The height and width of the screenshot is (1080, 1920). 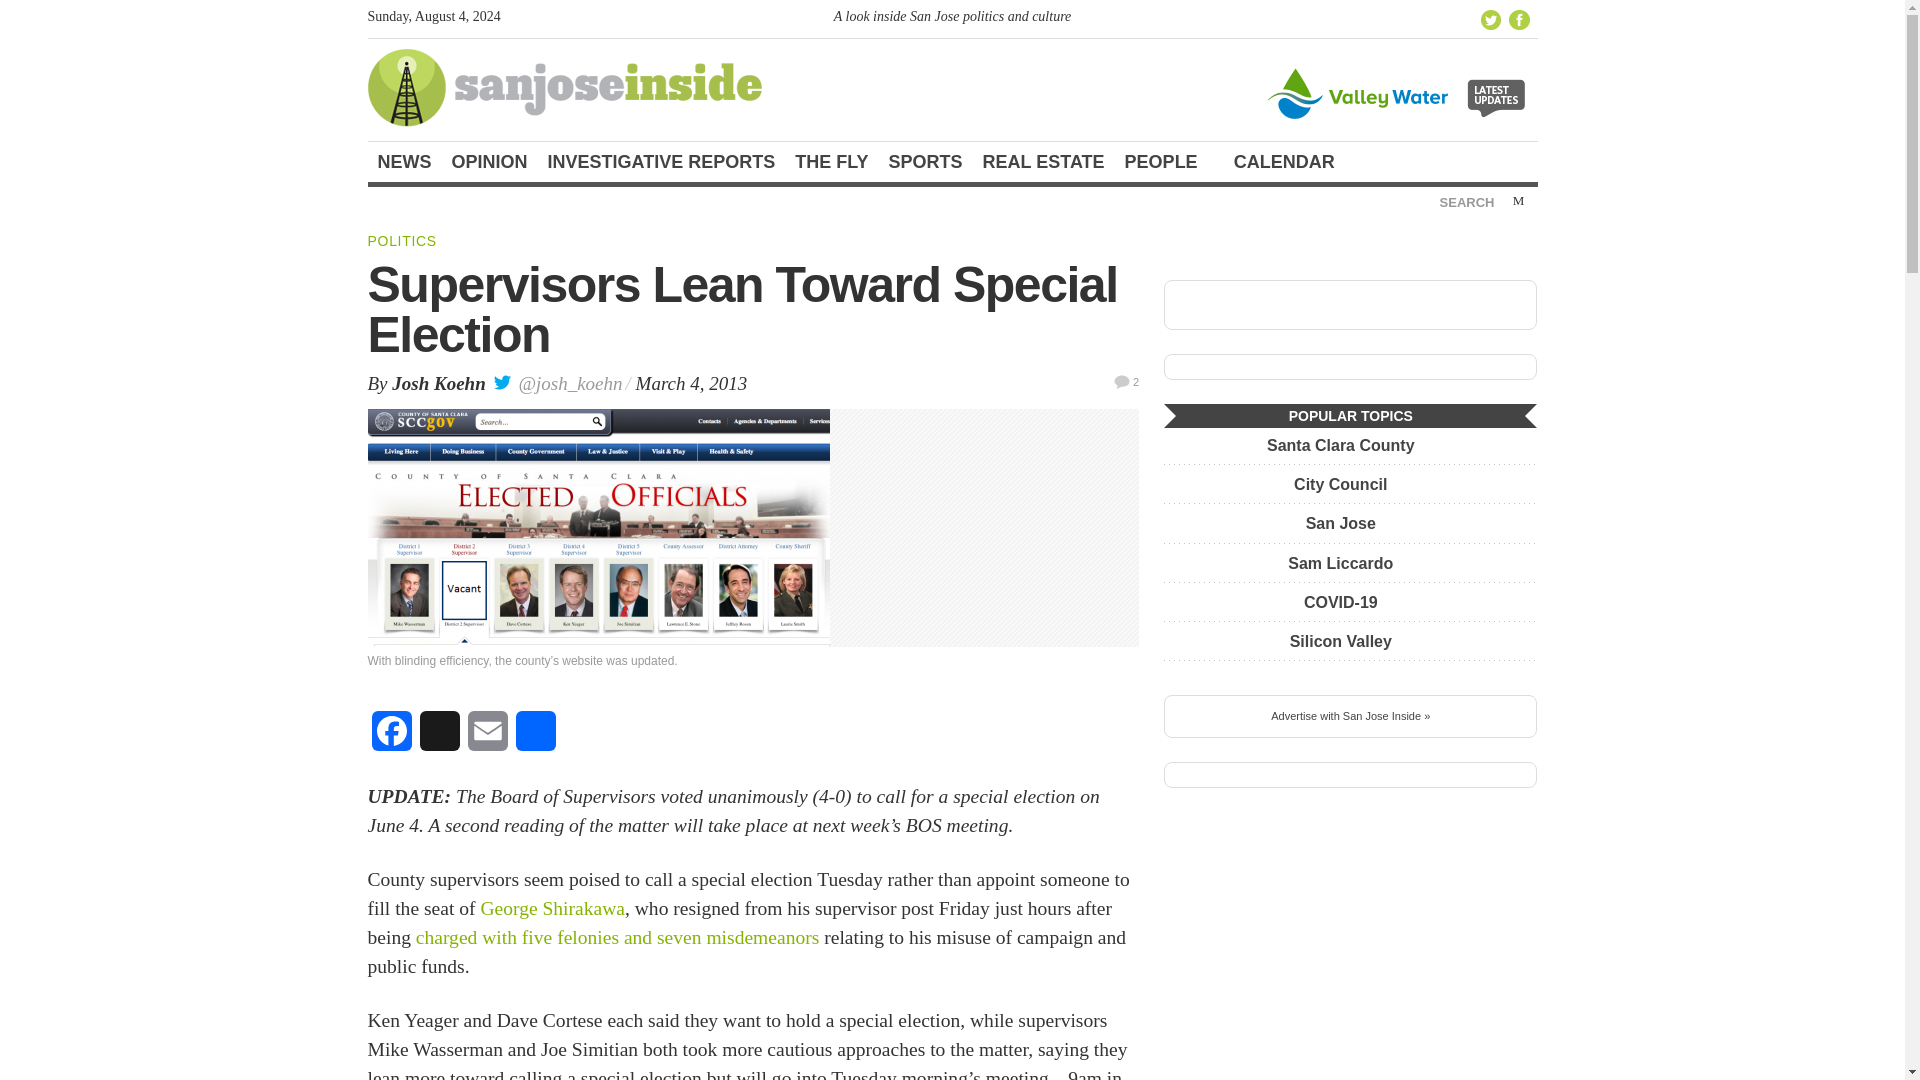 I want to click on News from Valley Water, so click(x=1399, y=92).